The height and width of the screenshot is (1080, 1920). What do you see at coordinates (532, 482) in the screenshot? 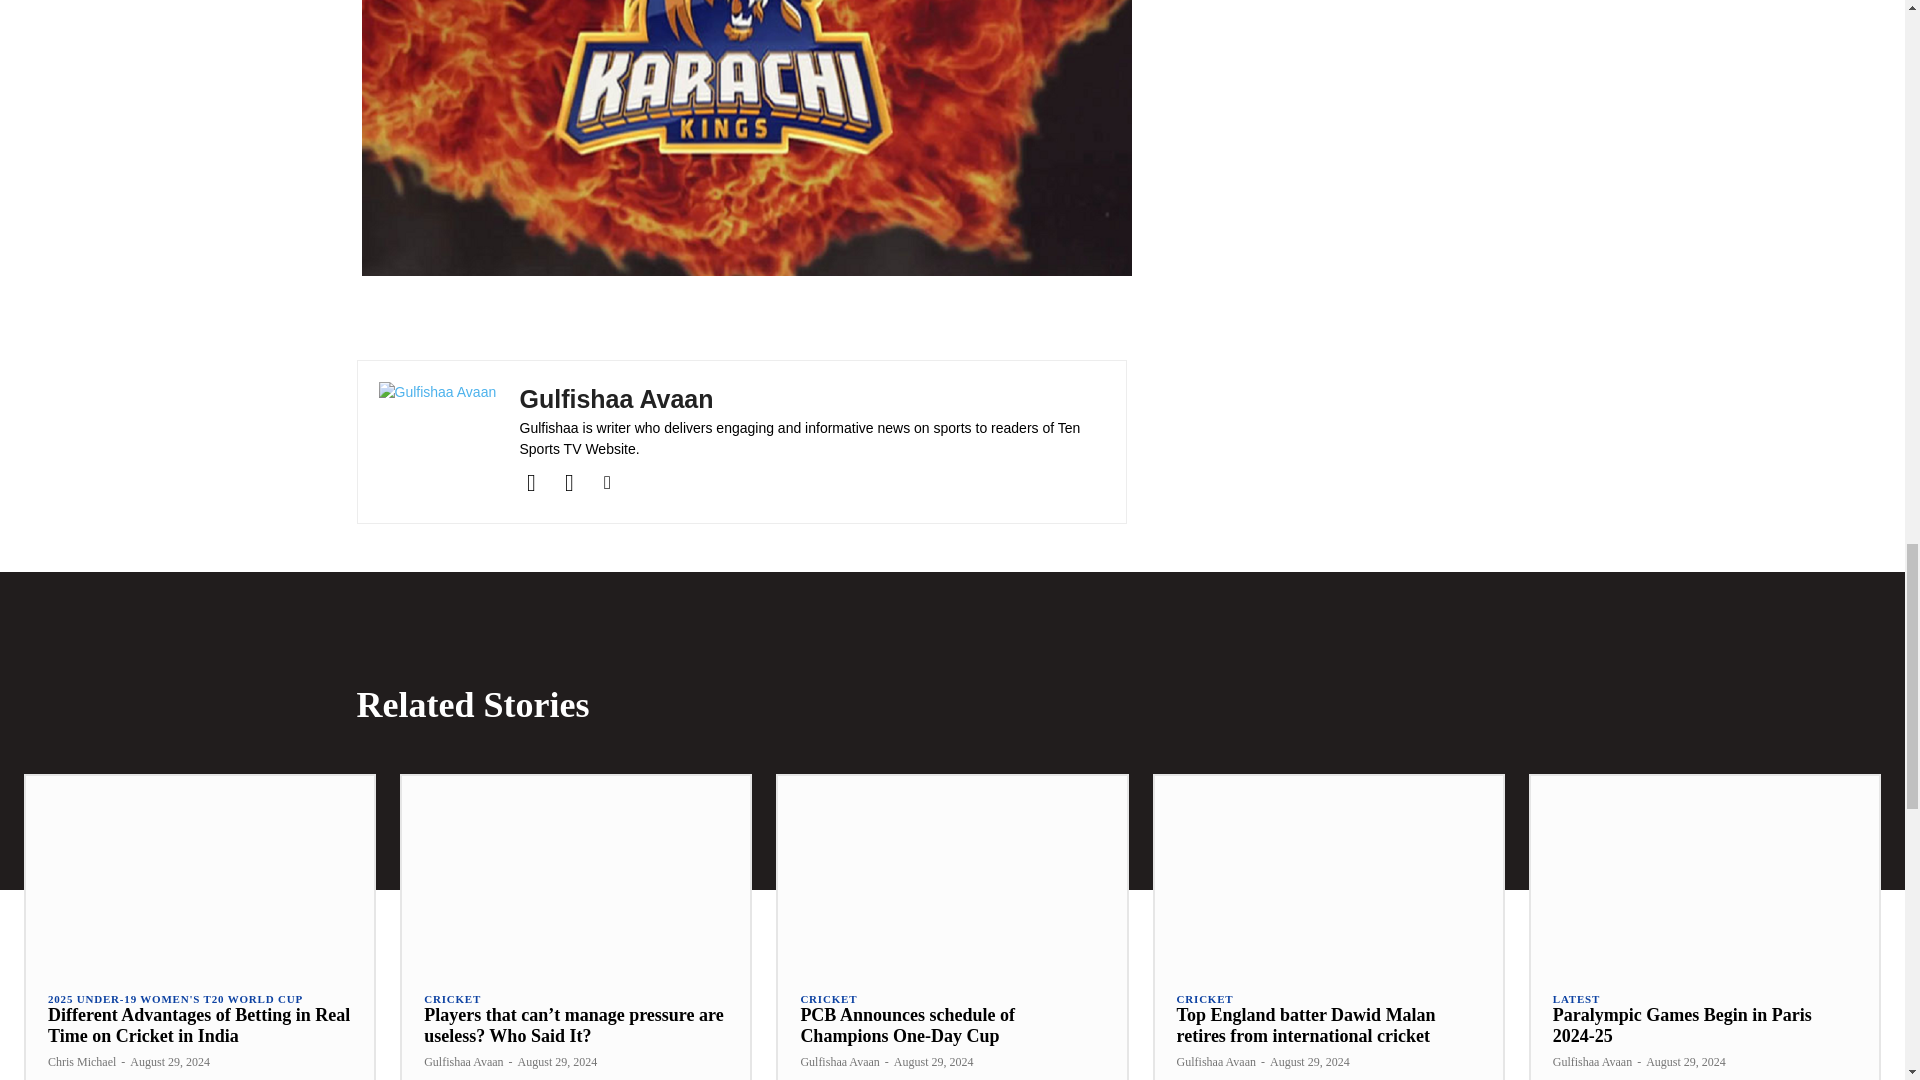
I see `Facebook` at bounding box center [532, 482].